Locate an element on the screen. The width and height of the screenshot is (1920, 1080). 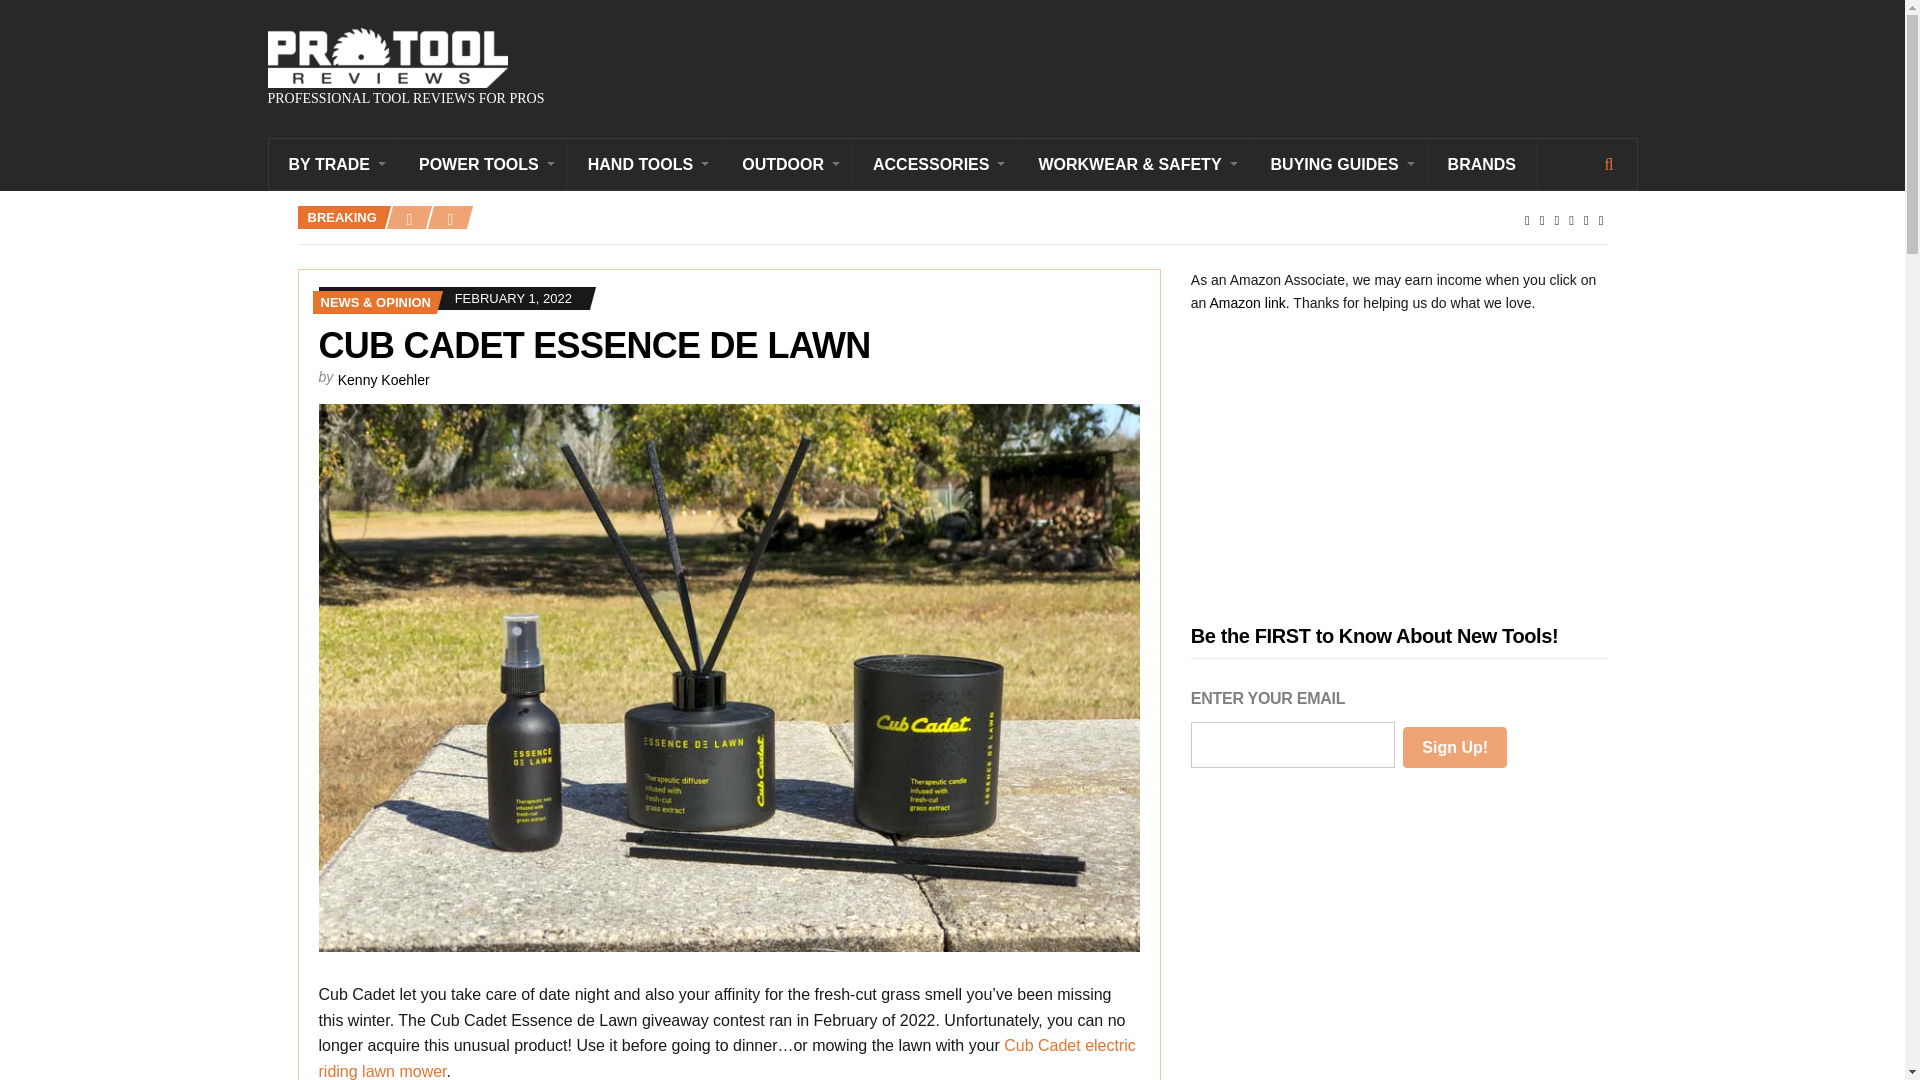
Sign Up! is located at coordinates (1455, 746).